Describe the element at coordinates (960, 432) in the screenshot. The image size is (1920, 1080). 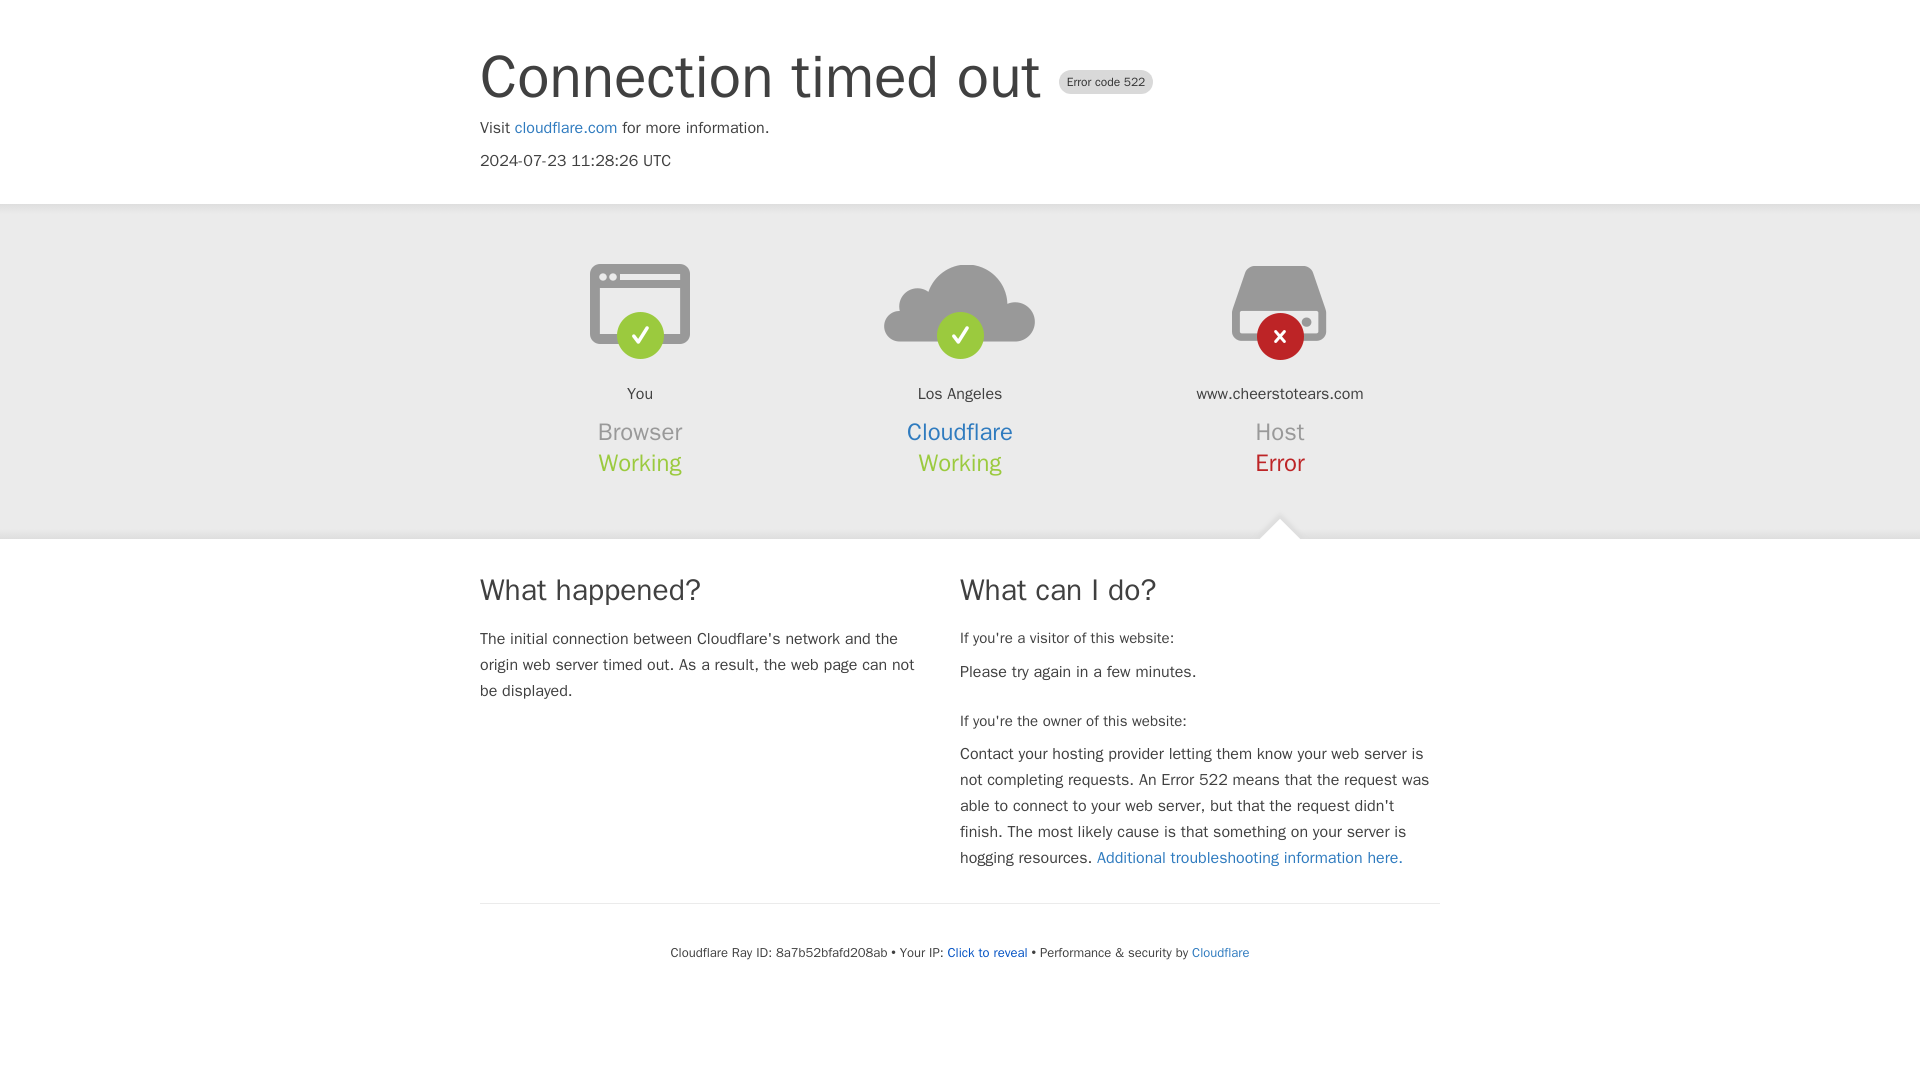
I see `Cloudflare` at that location.